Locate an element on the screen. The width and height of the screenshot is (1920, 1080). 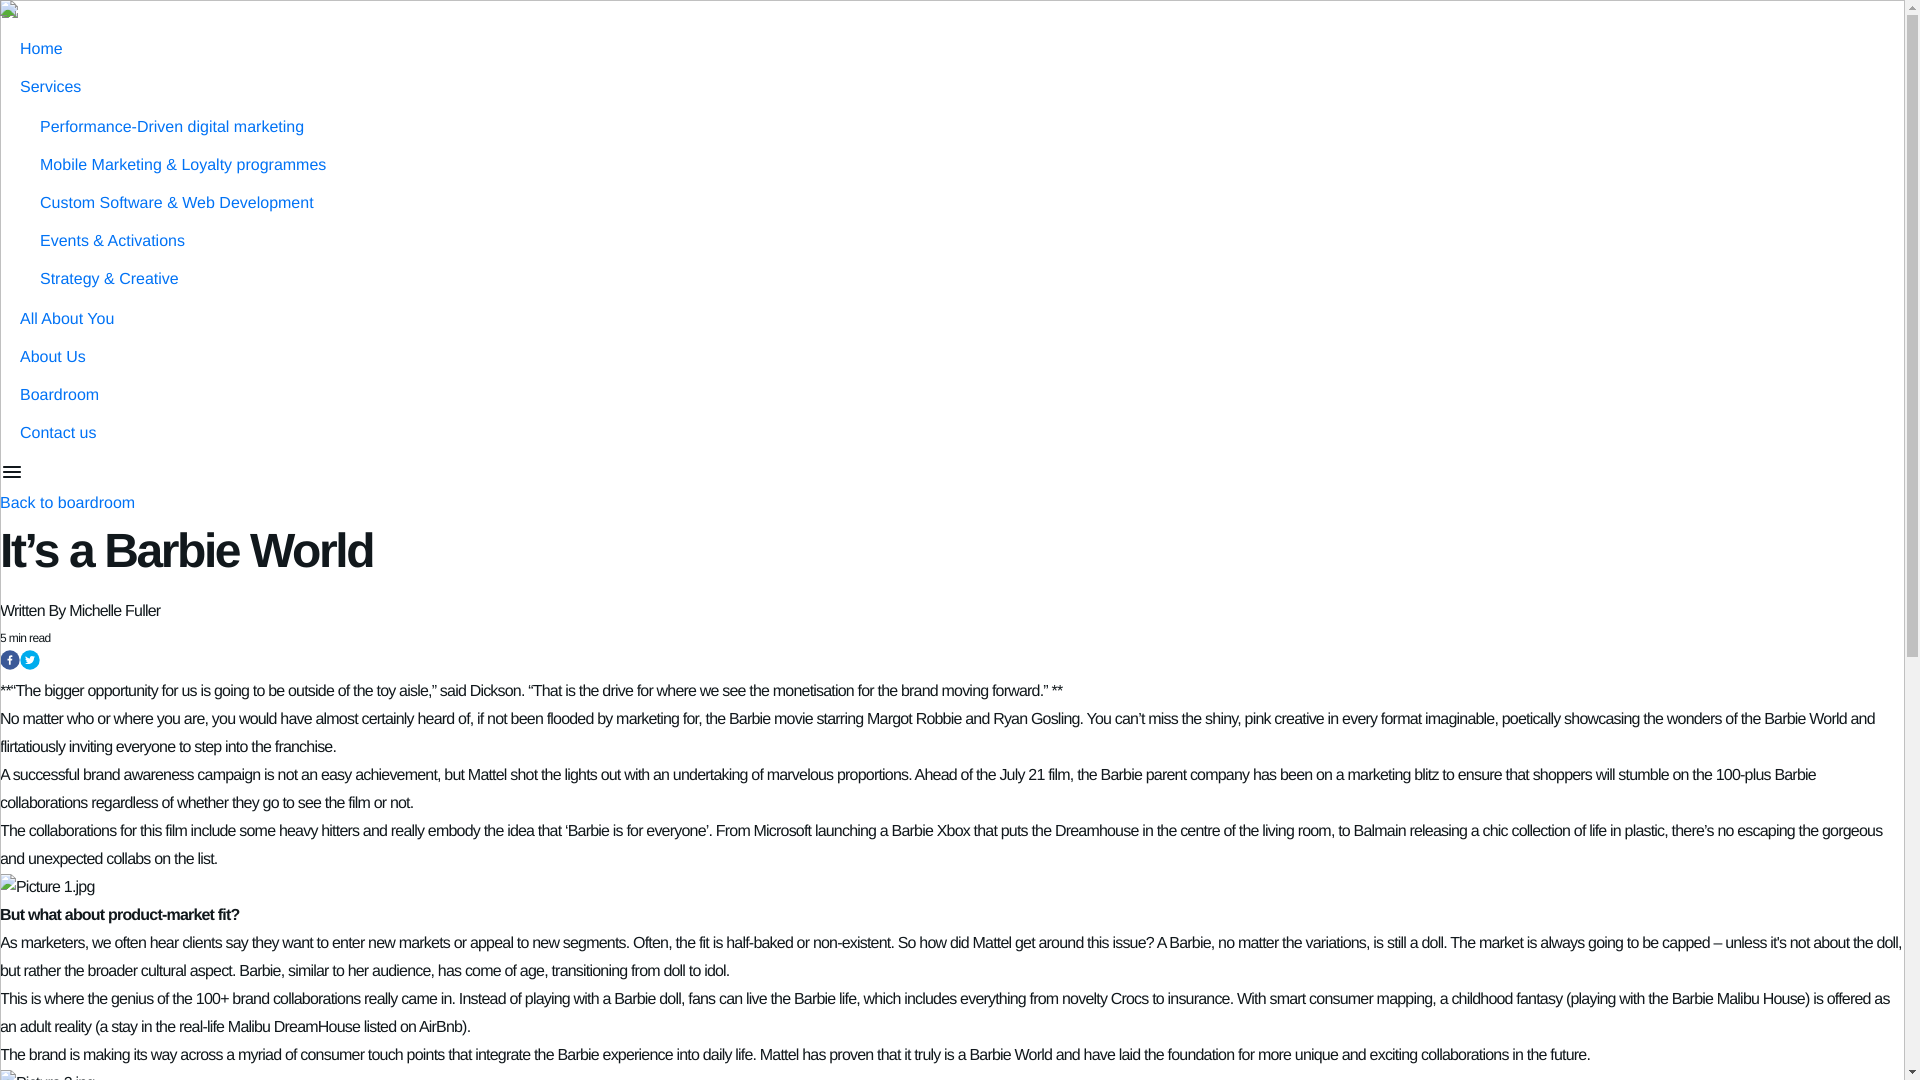
Performance-Driven digital marketing is located at coordinates (172, 127).